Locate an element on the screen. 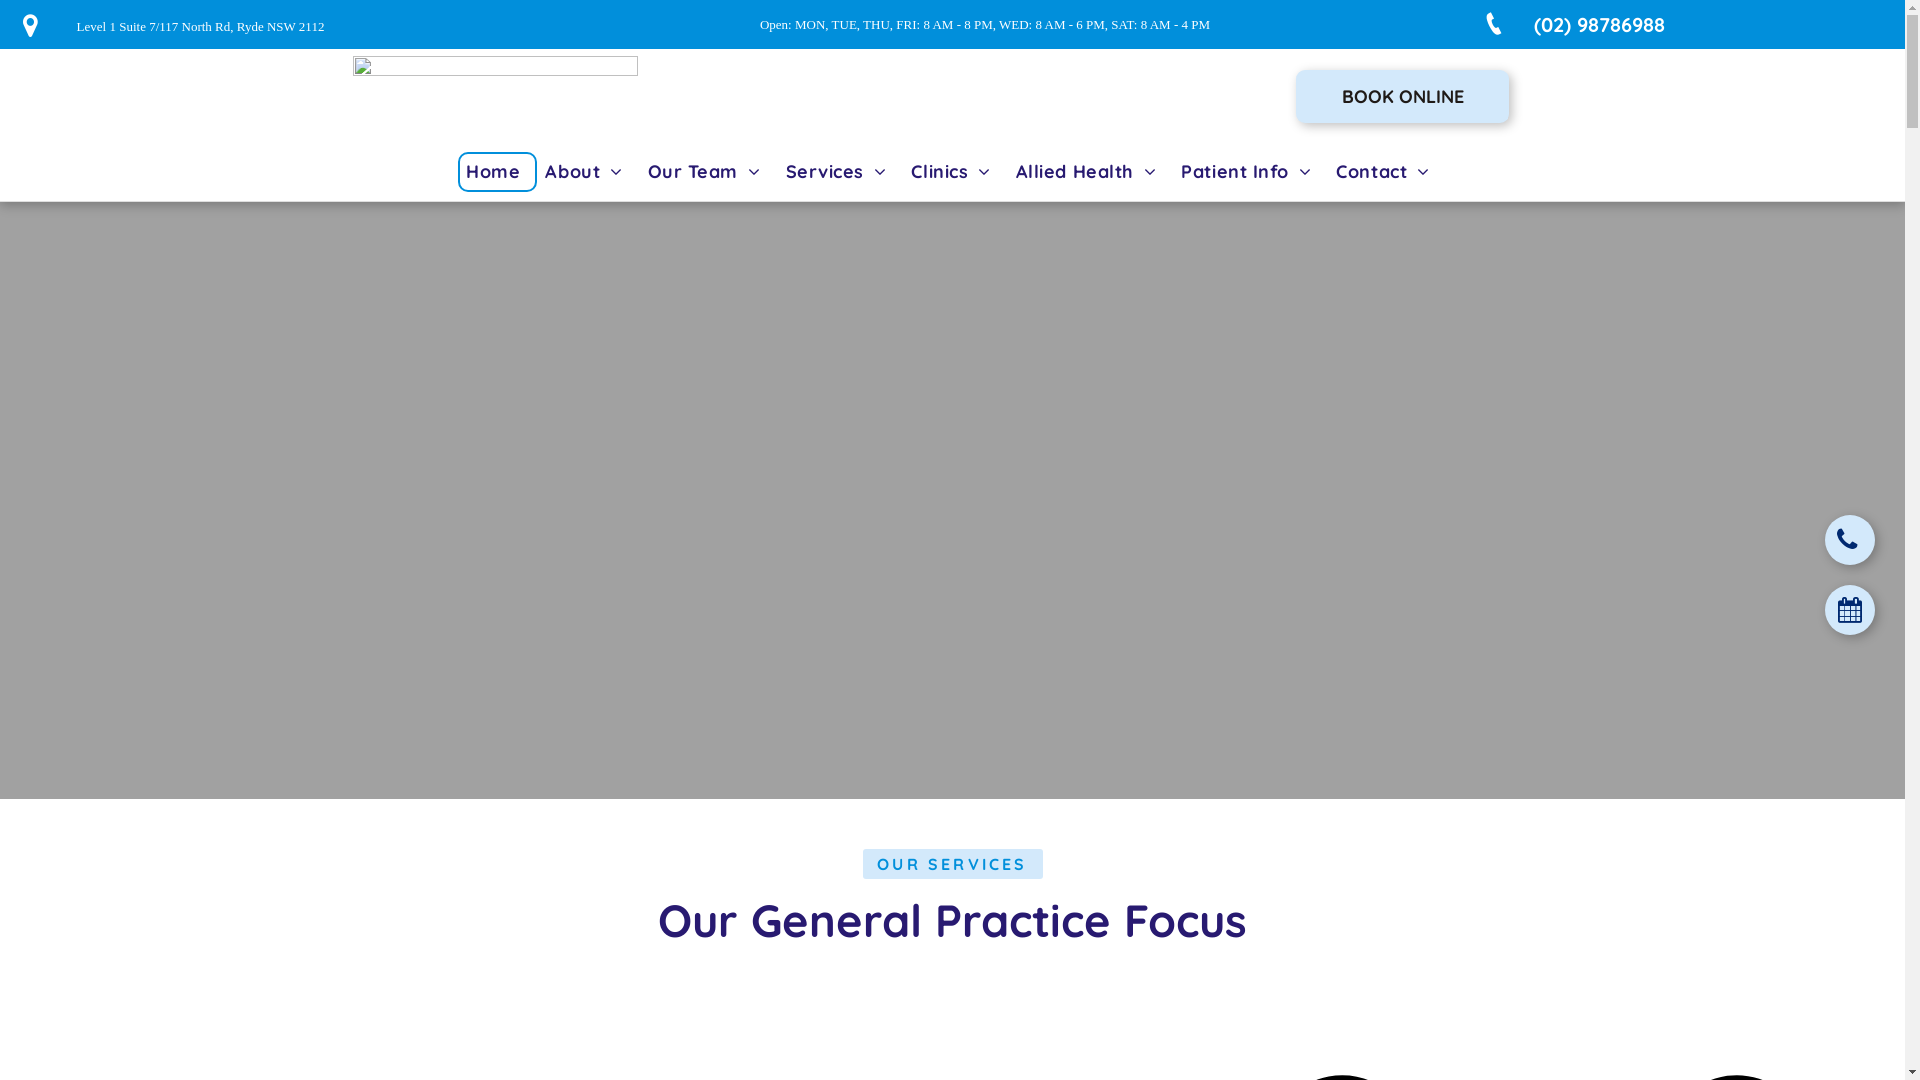 The width and height of the screenshot is (1920, 1080). Home is located at coordinates (498, 172).